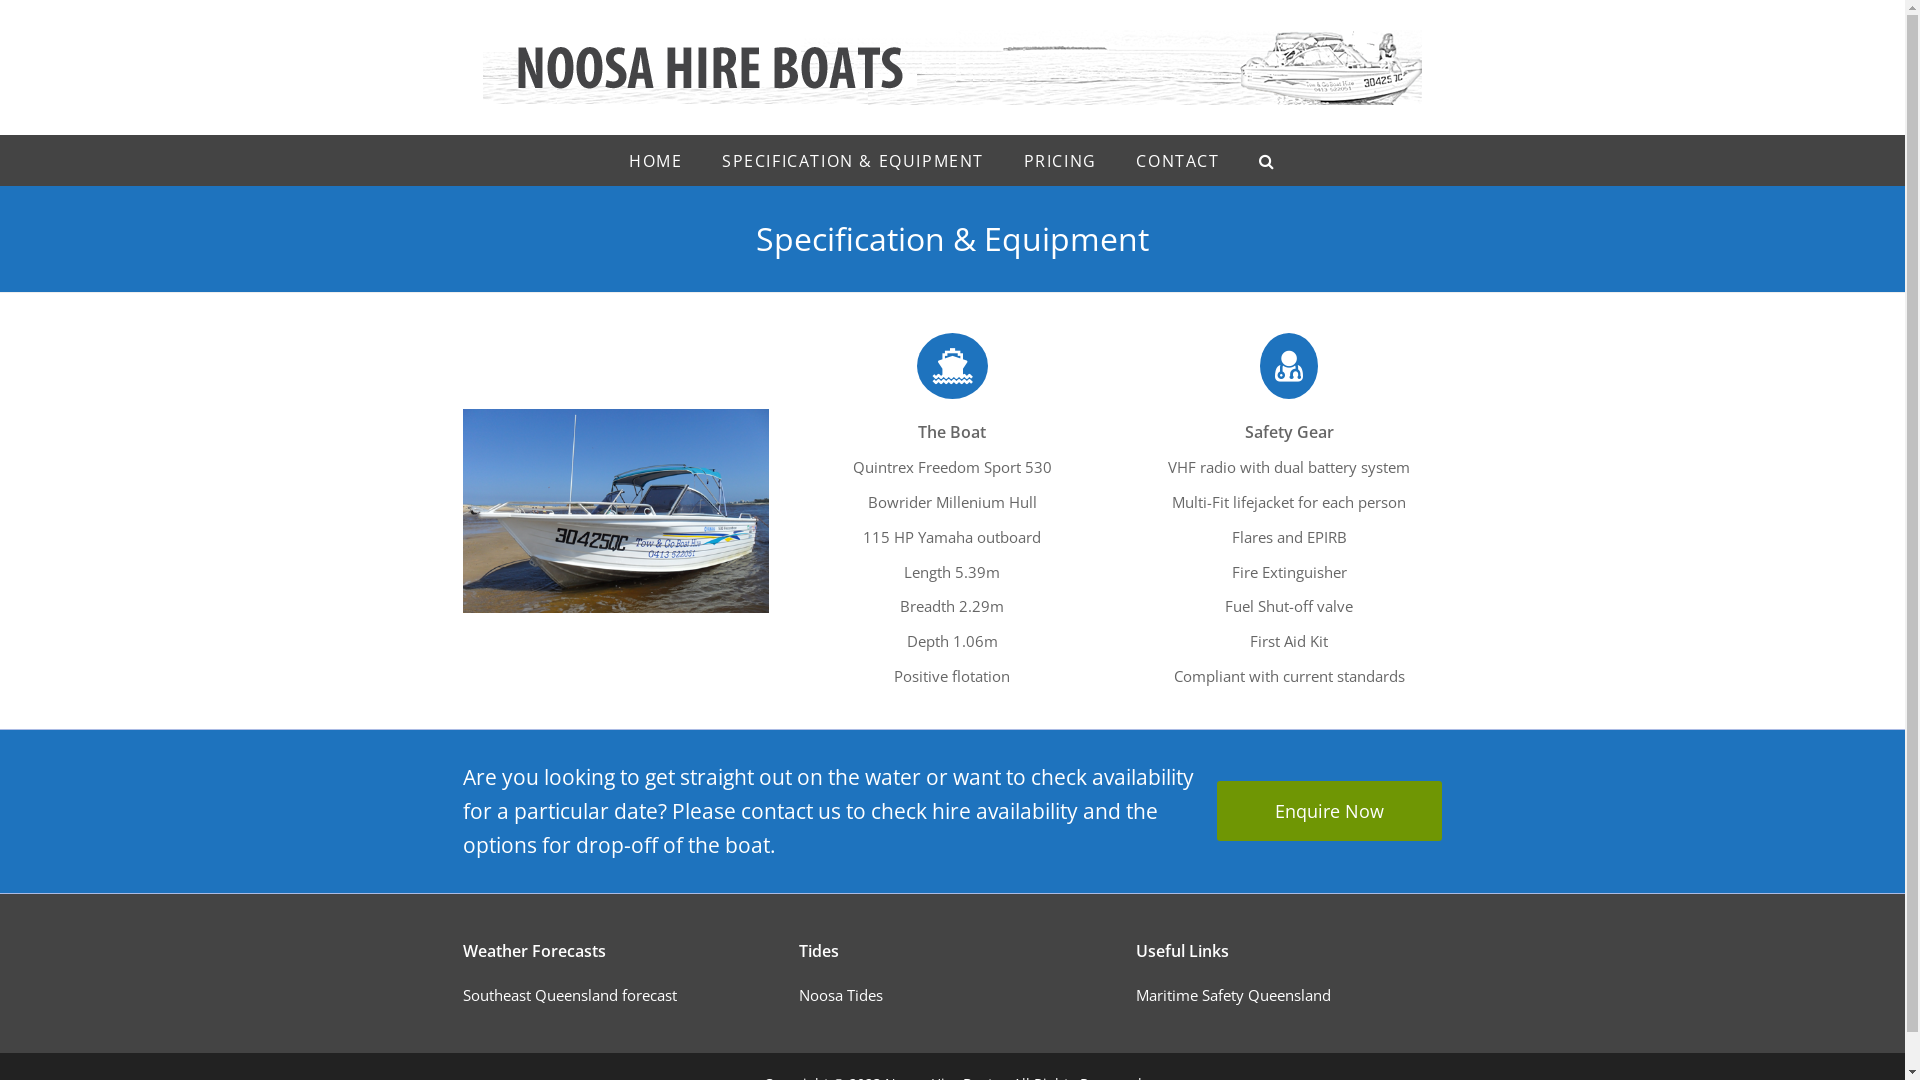  I want to click on SPECIFICATION & EQUIPMENT, so click(853, 161).